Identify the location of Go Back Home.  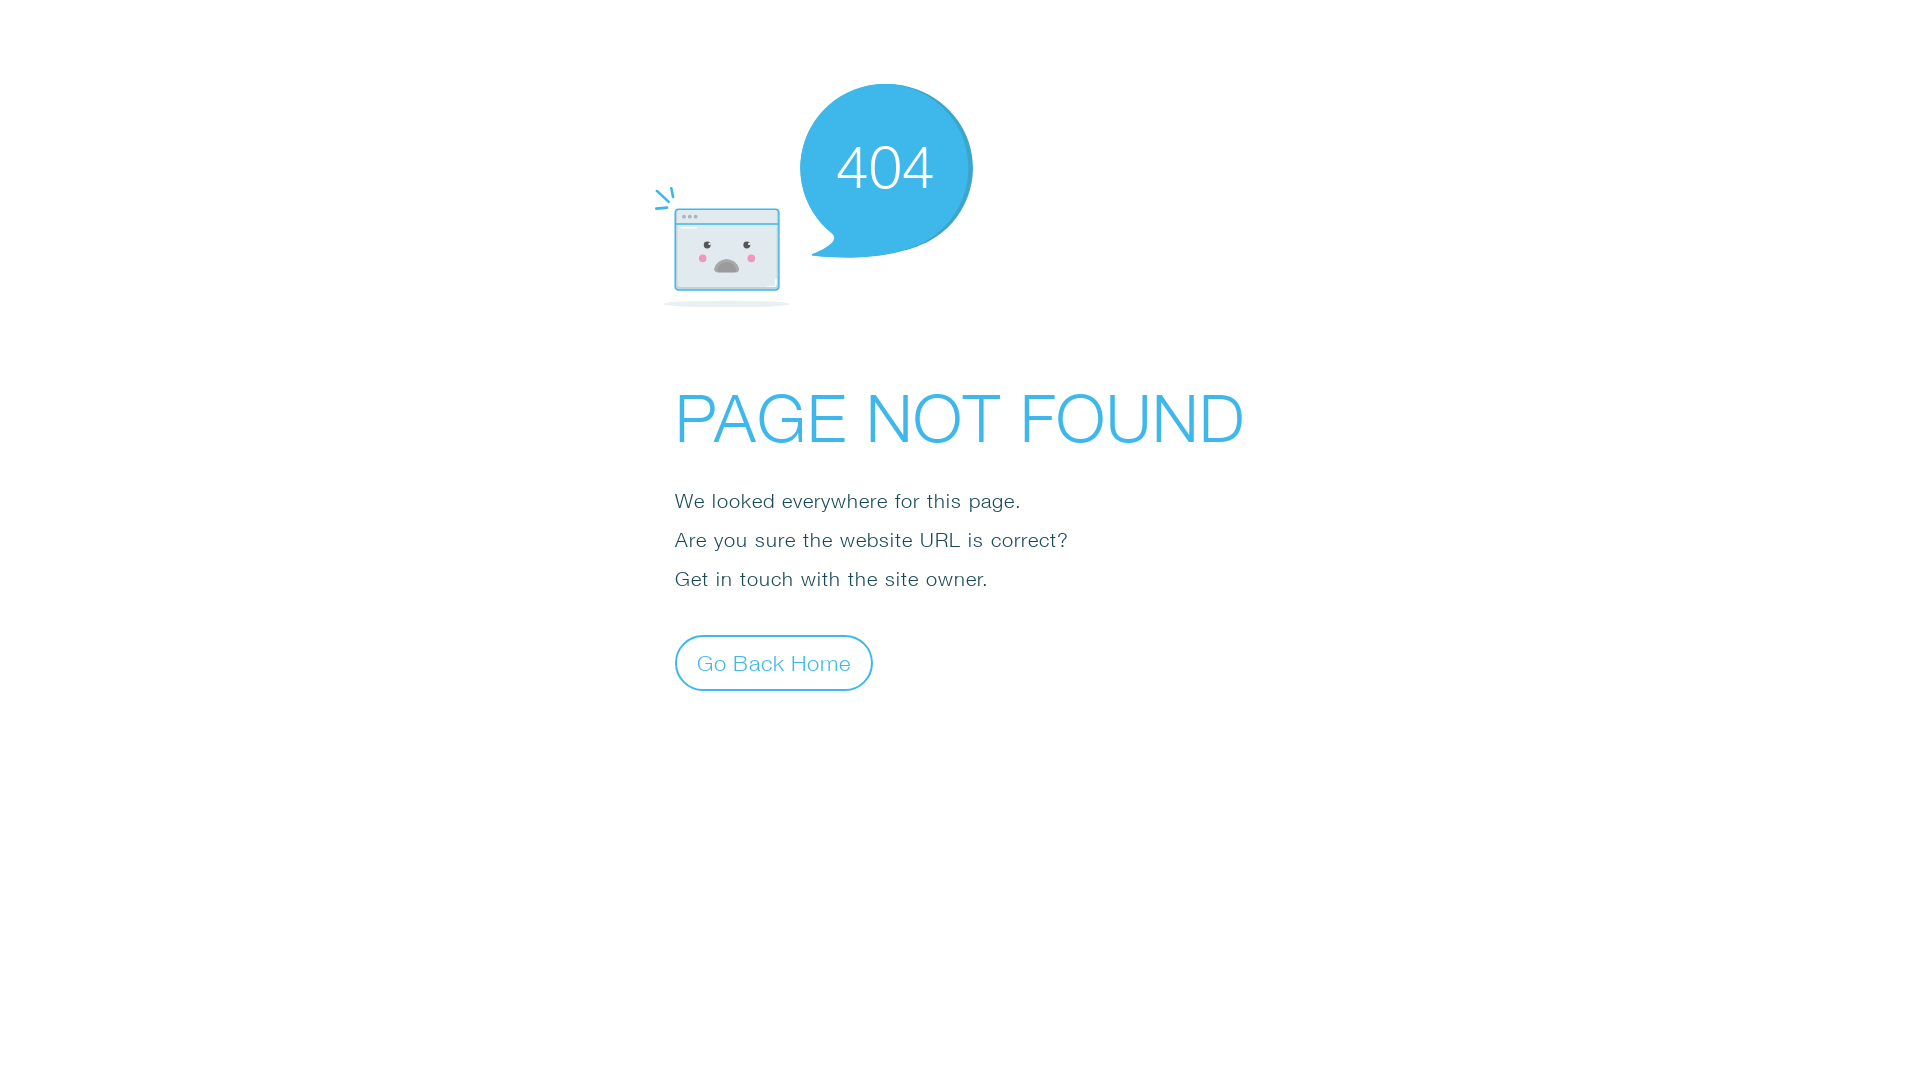
(774, 662).